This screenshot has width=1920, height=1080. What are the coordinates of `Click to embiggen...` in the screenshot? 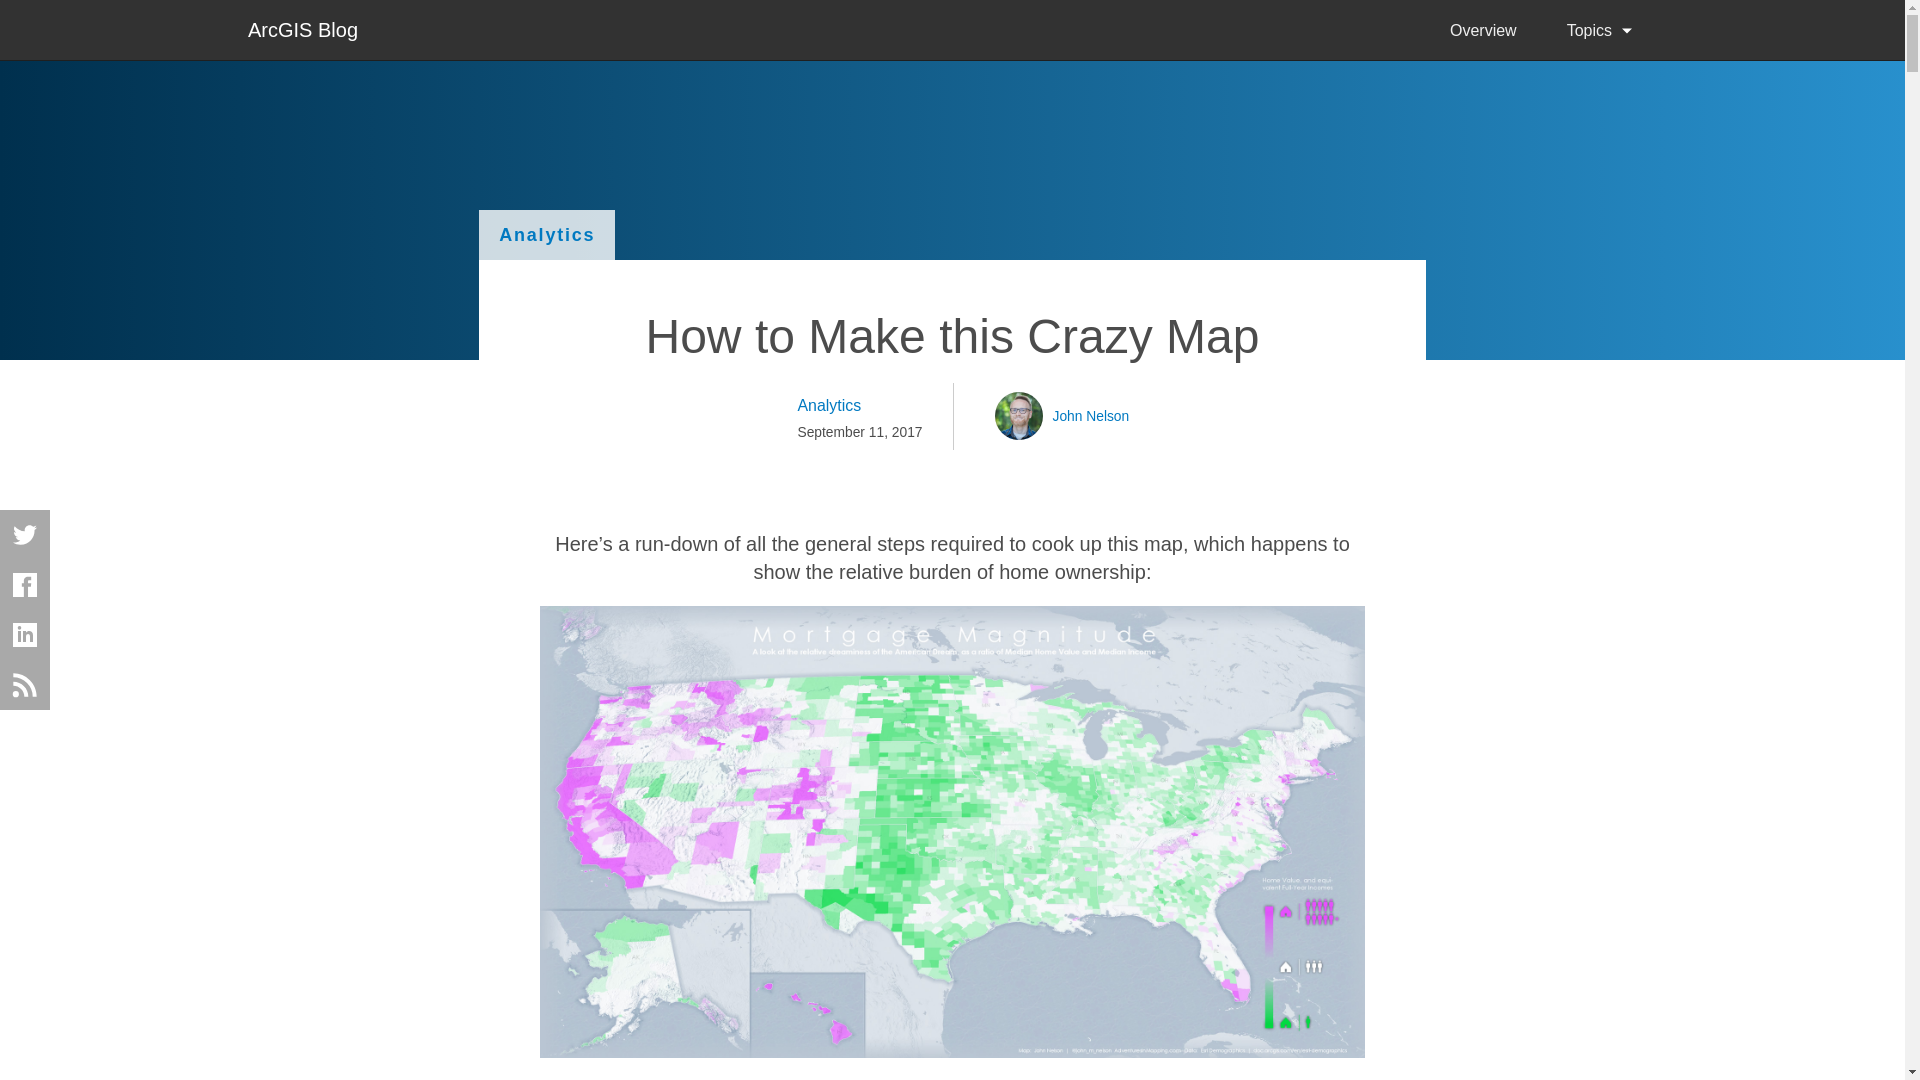 It's located at (952, 1050).